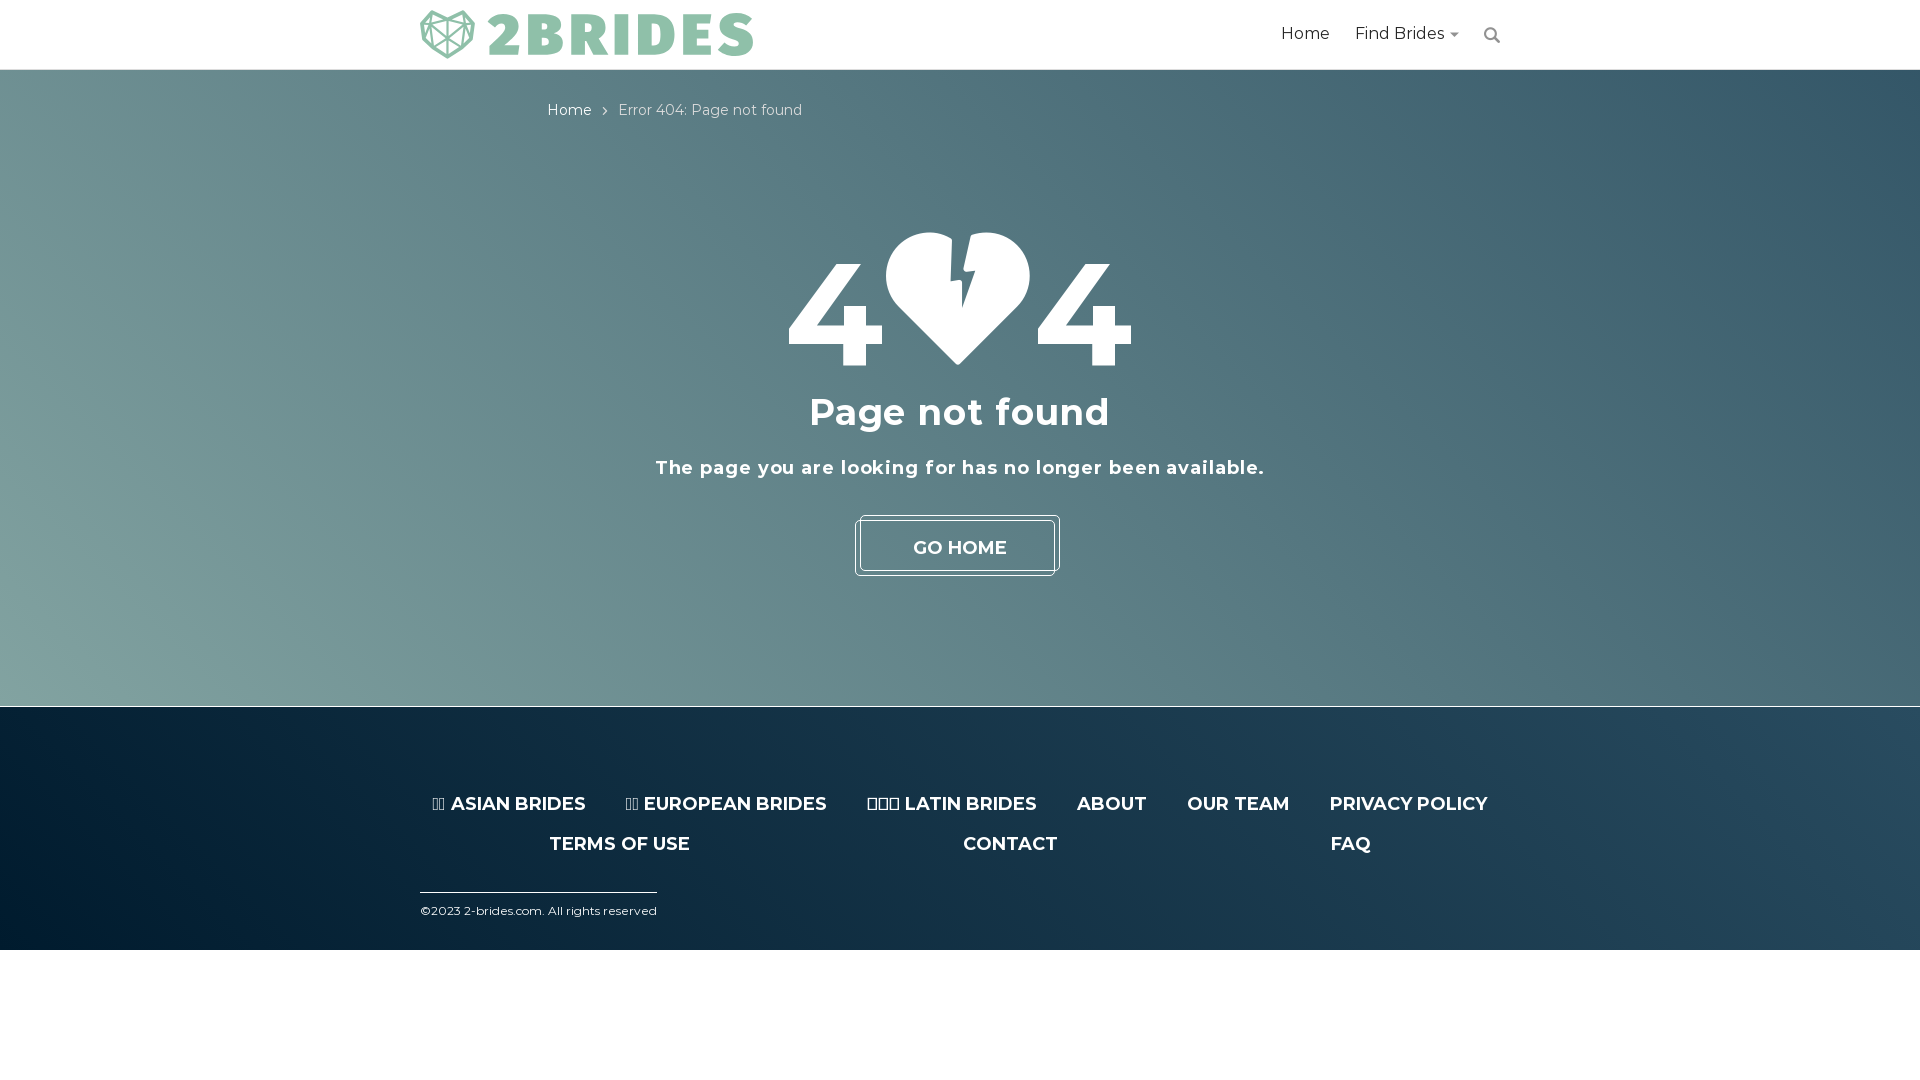 Image resolution: width=1920 pixels, height=1080 pixels. Describe the element at coordinates (570, 110) in the screenshot. I see `Home` at that location.